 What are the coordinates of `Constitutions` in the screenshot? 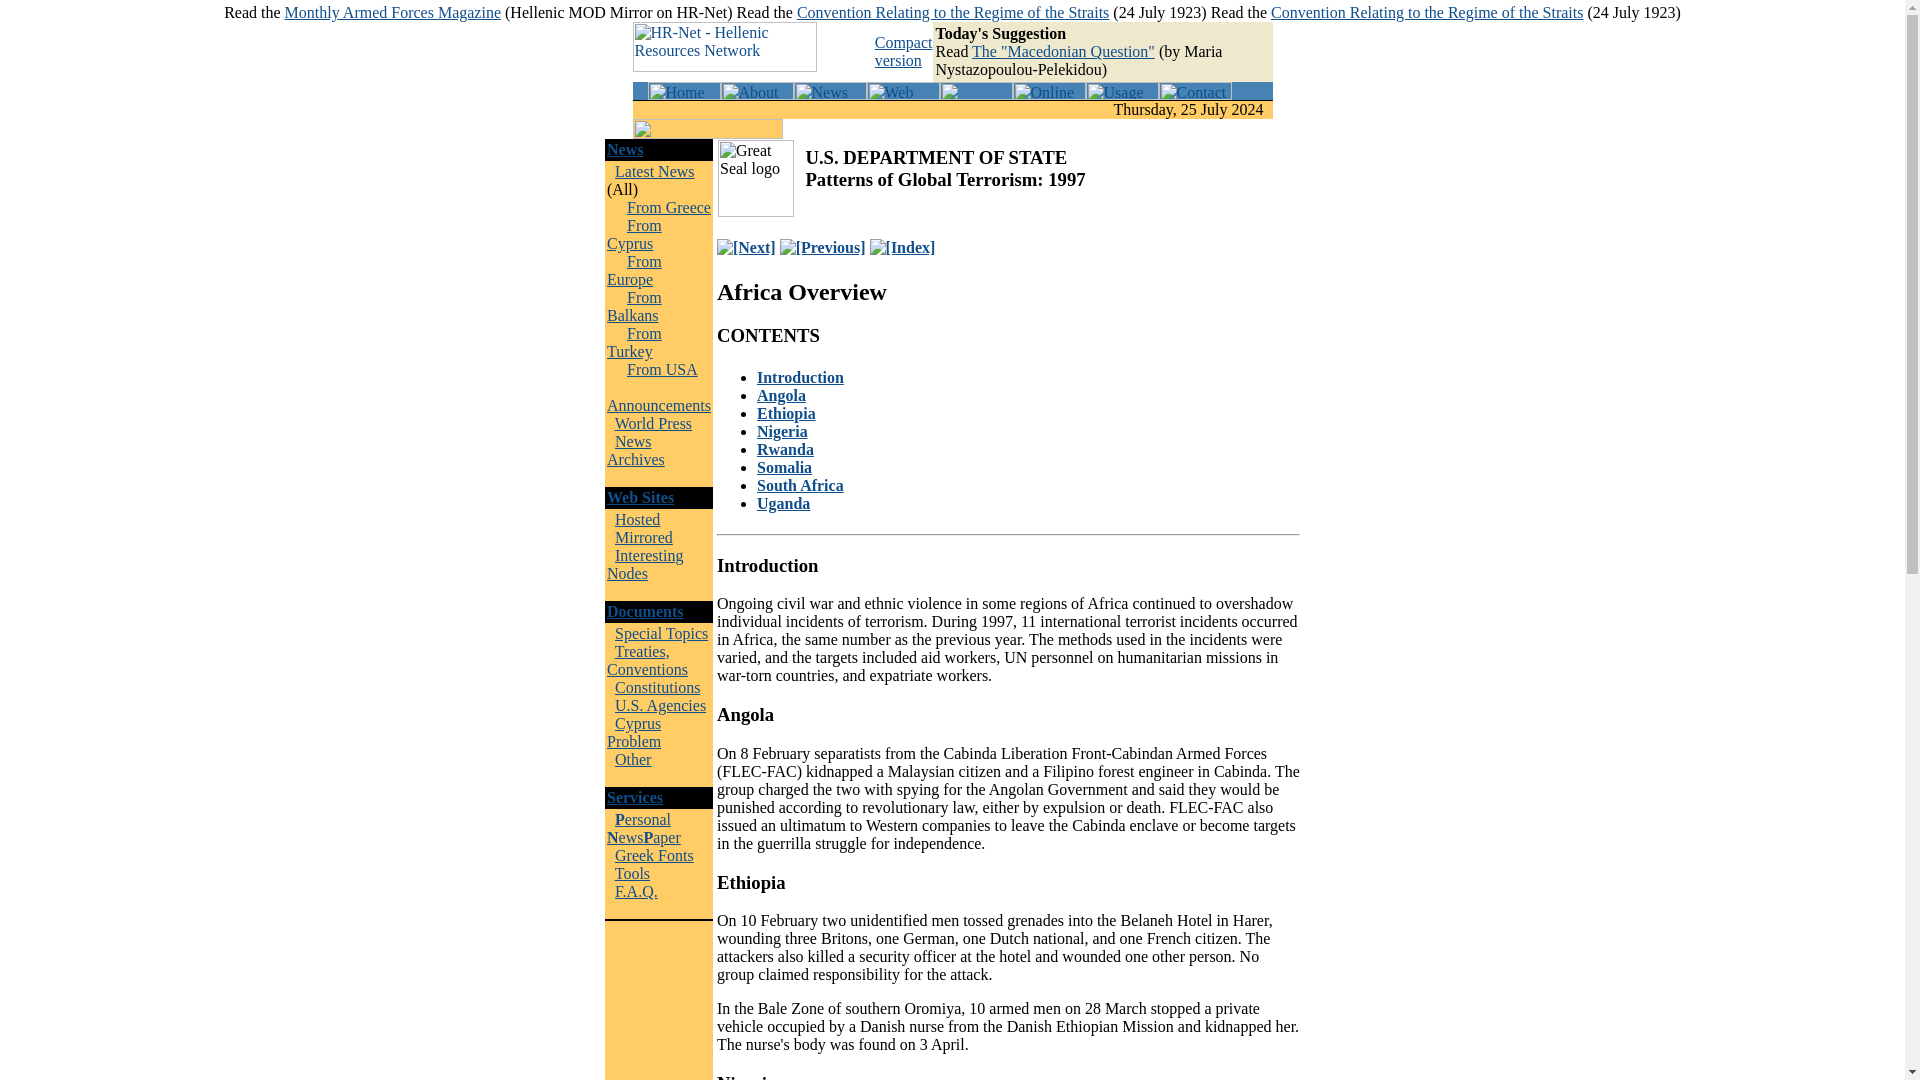 It's located at (657, 687).